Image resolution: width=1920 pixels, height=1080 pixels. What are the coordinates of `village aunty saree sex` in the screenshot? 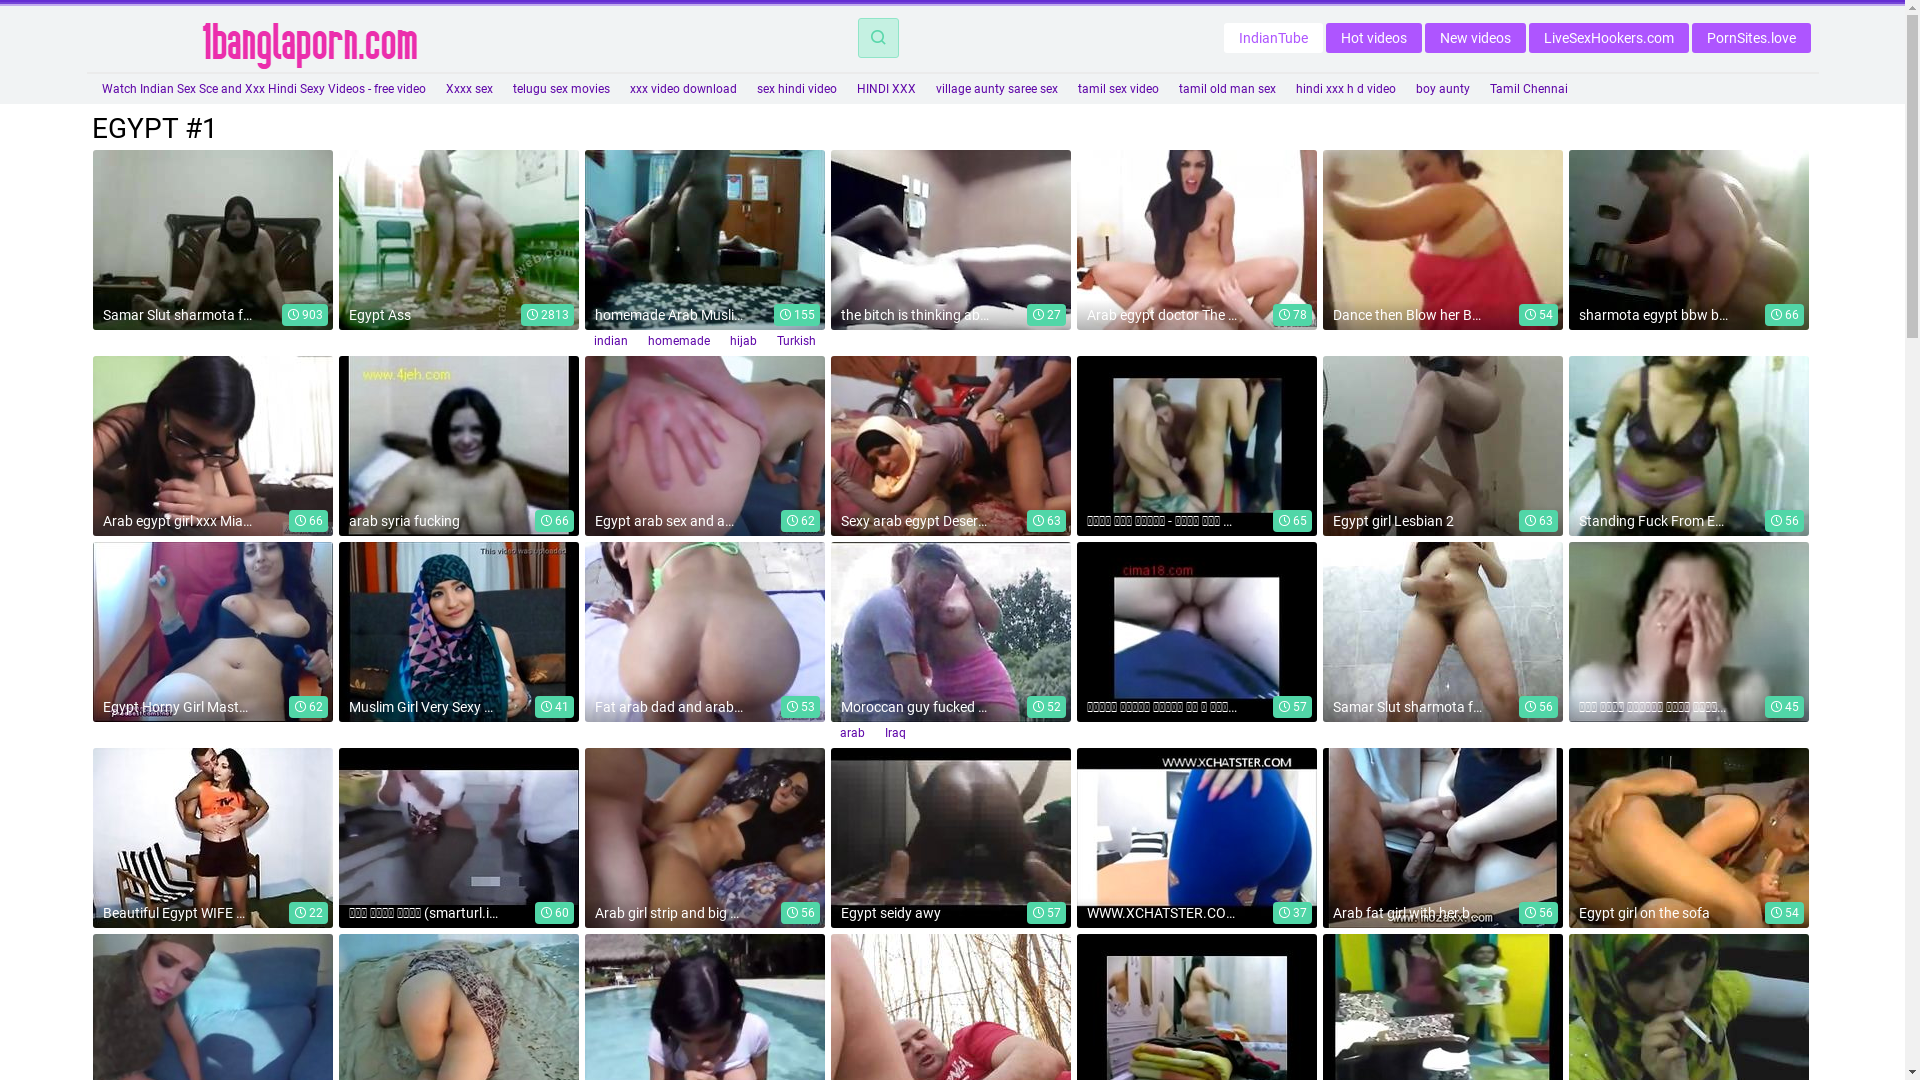 It's located at (997, 89).